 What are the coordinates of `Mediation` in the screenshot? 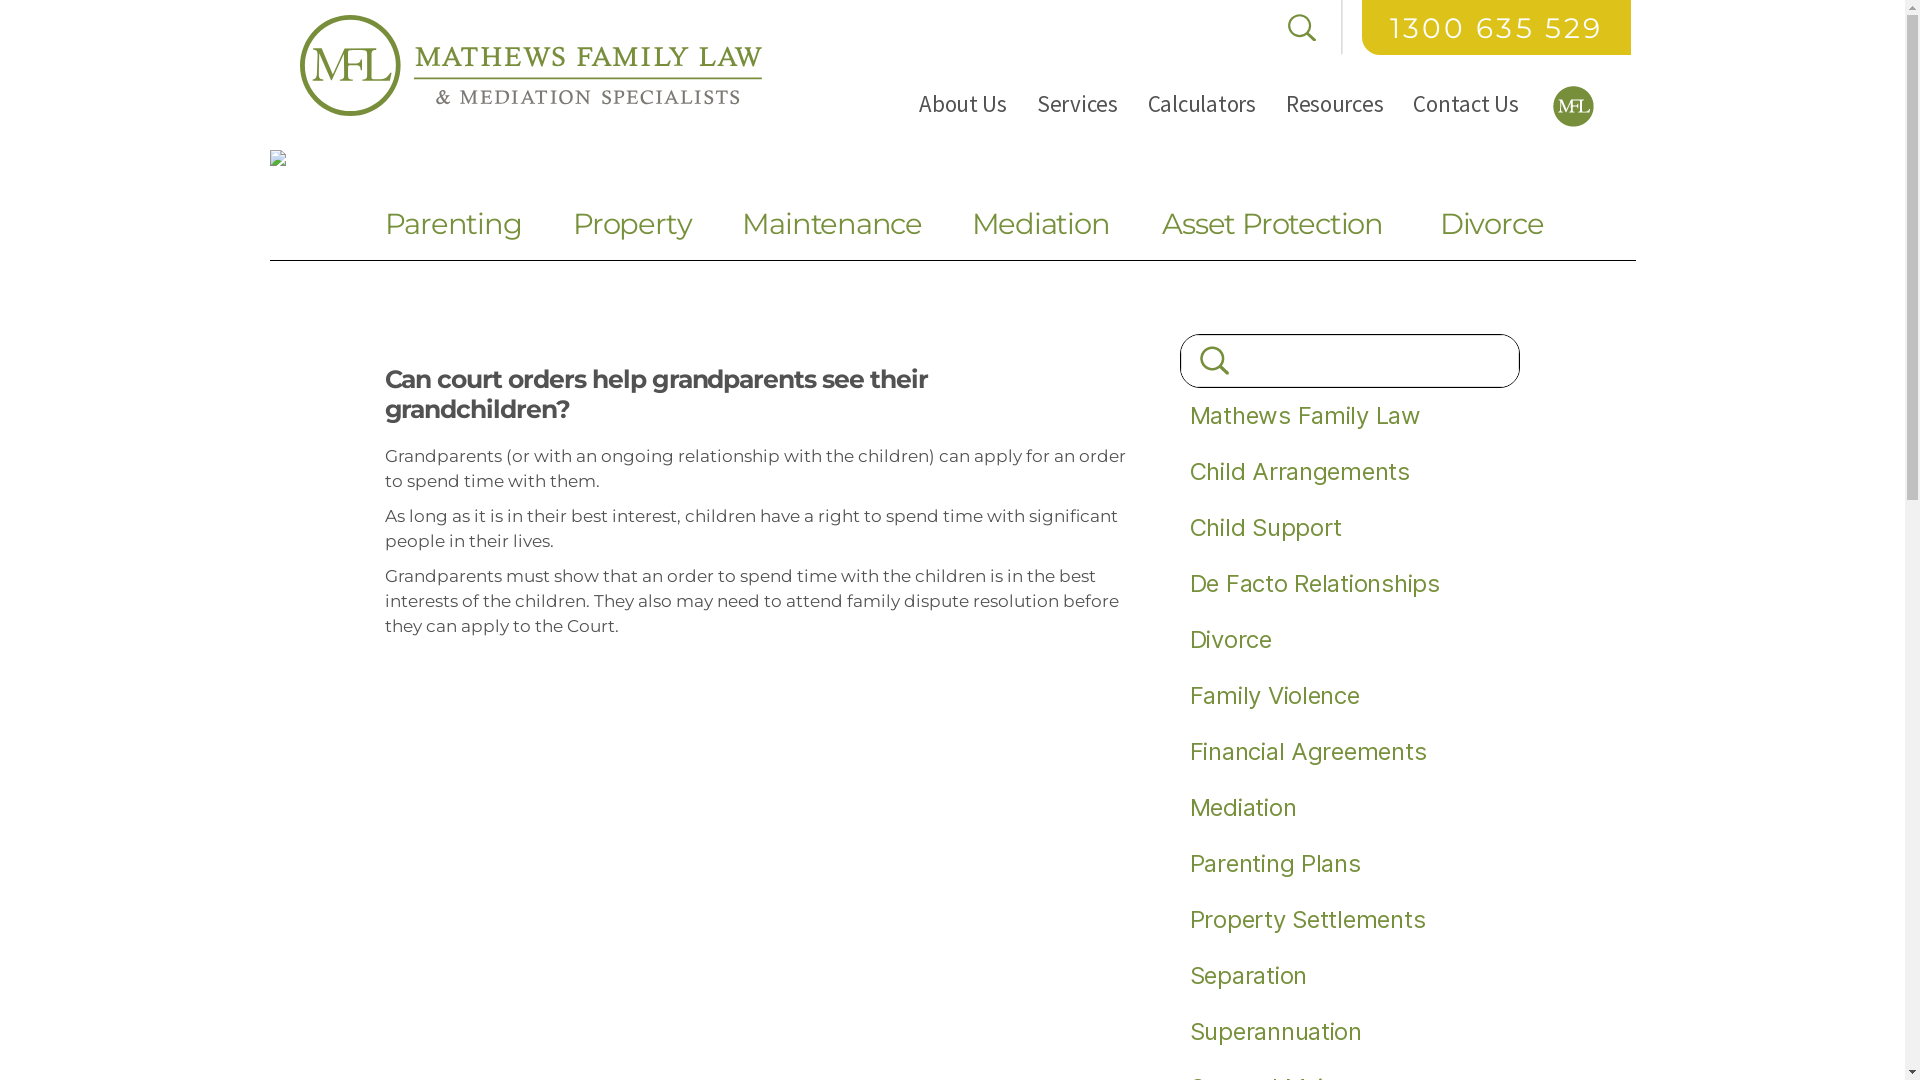 It's located at (1244, 808).